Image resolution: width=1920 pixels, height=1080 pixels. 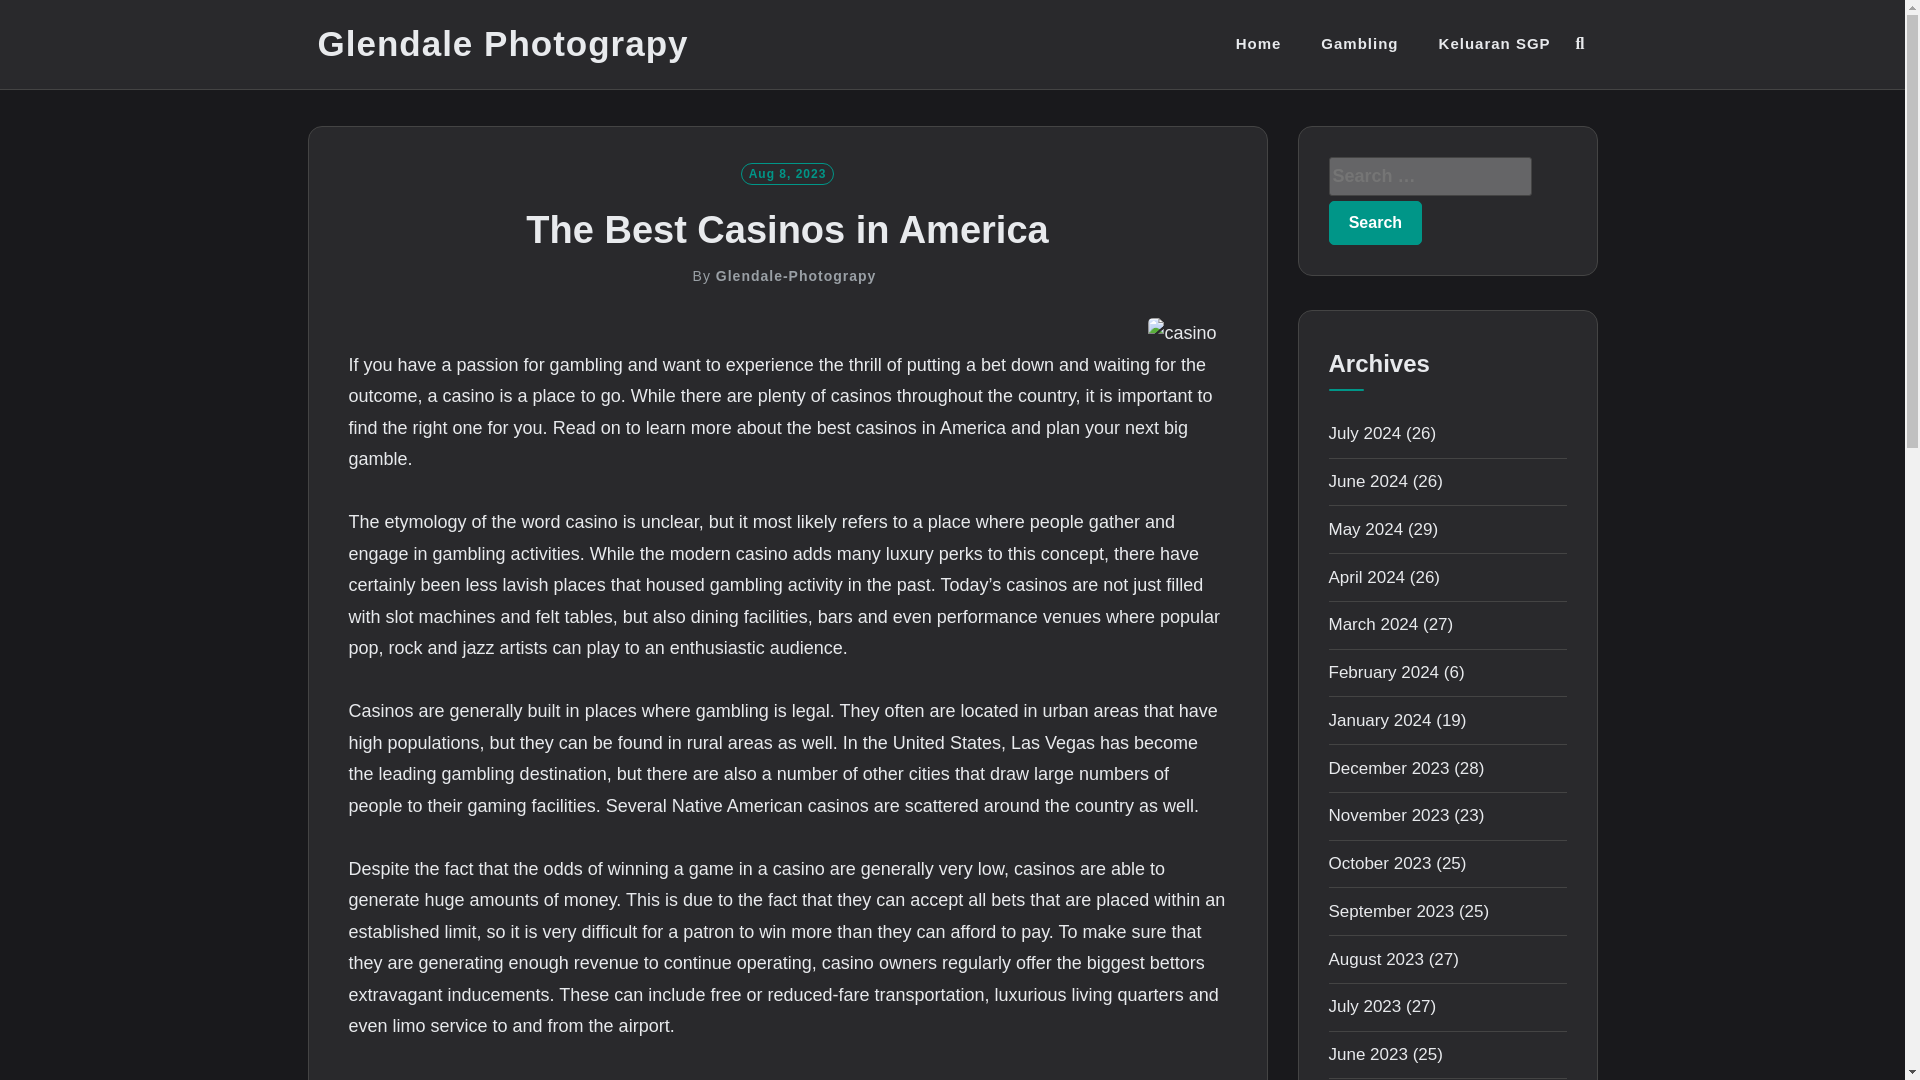 What do you see at coordinates (1259, 44) in the screenshot?
I see `Home` at bounding box center [1259, 44].